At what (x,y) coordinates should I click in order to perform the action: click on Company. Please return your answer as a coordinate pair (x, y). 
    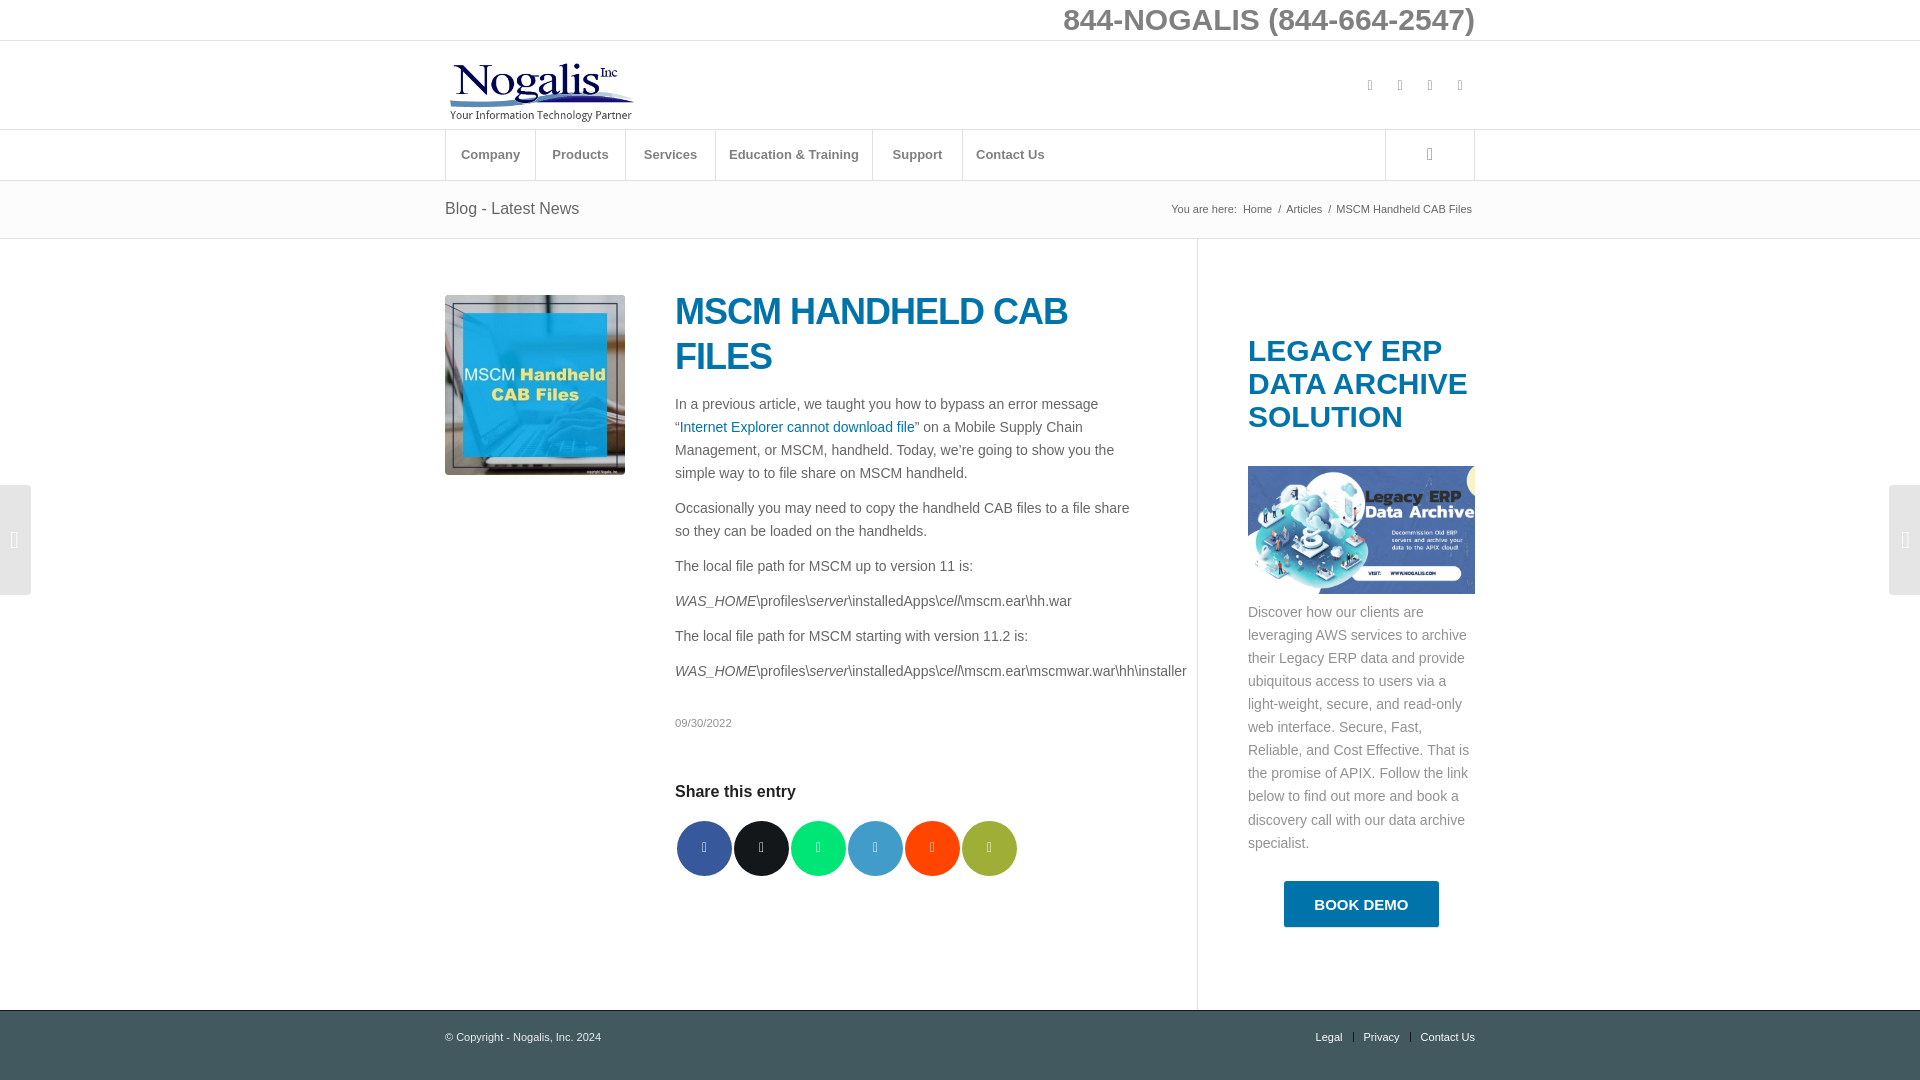
    Looking at the image, I should click on (490, 154).